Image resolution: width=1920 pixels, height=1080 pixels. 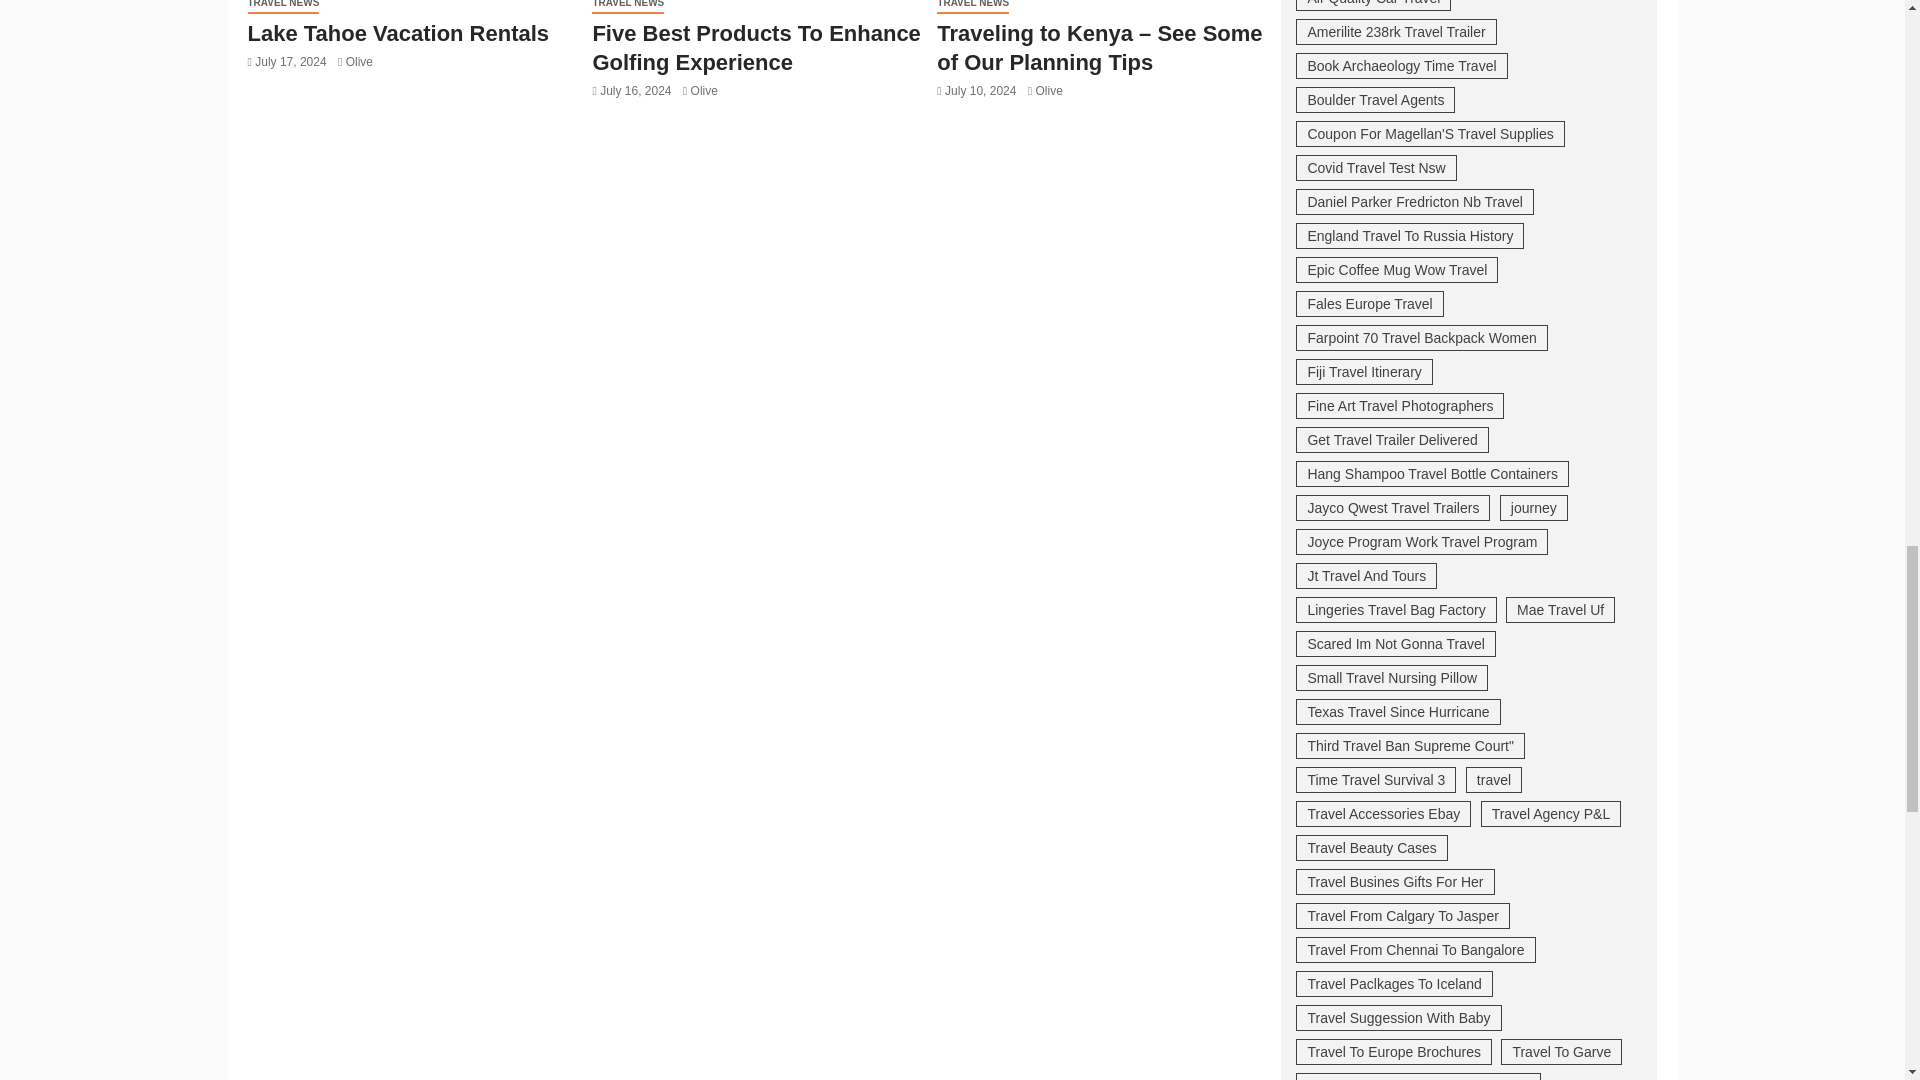 What do you see at coordinates (284, 7) in the screenshot?
I see `TRAVEL NEWS` at bounding box center [284, 7].